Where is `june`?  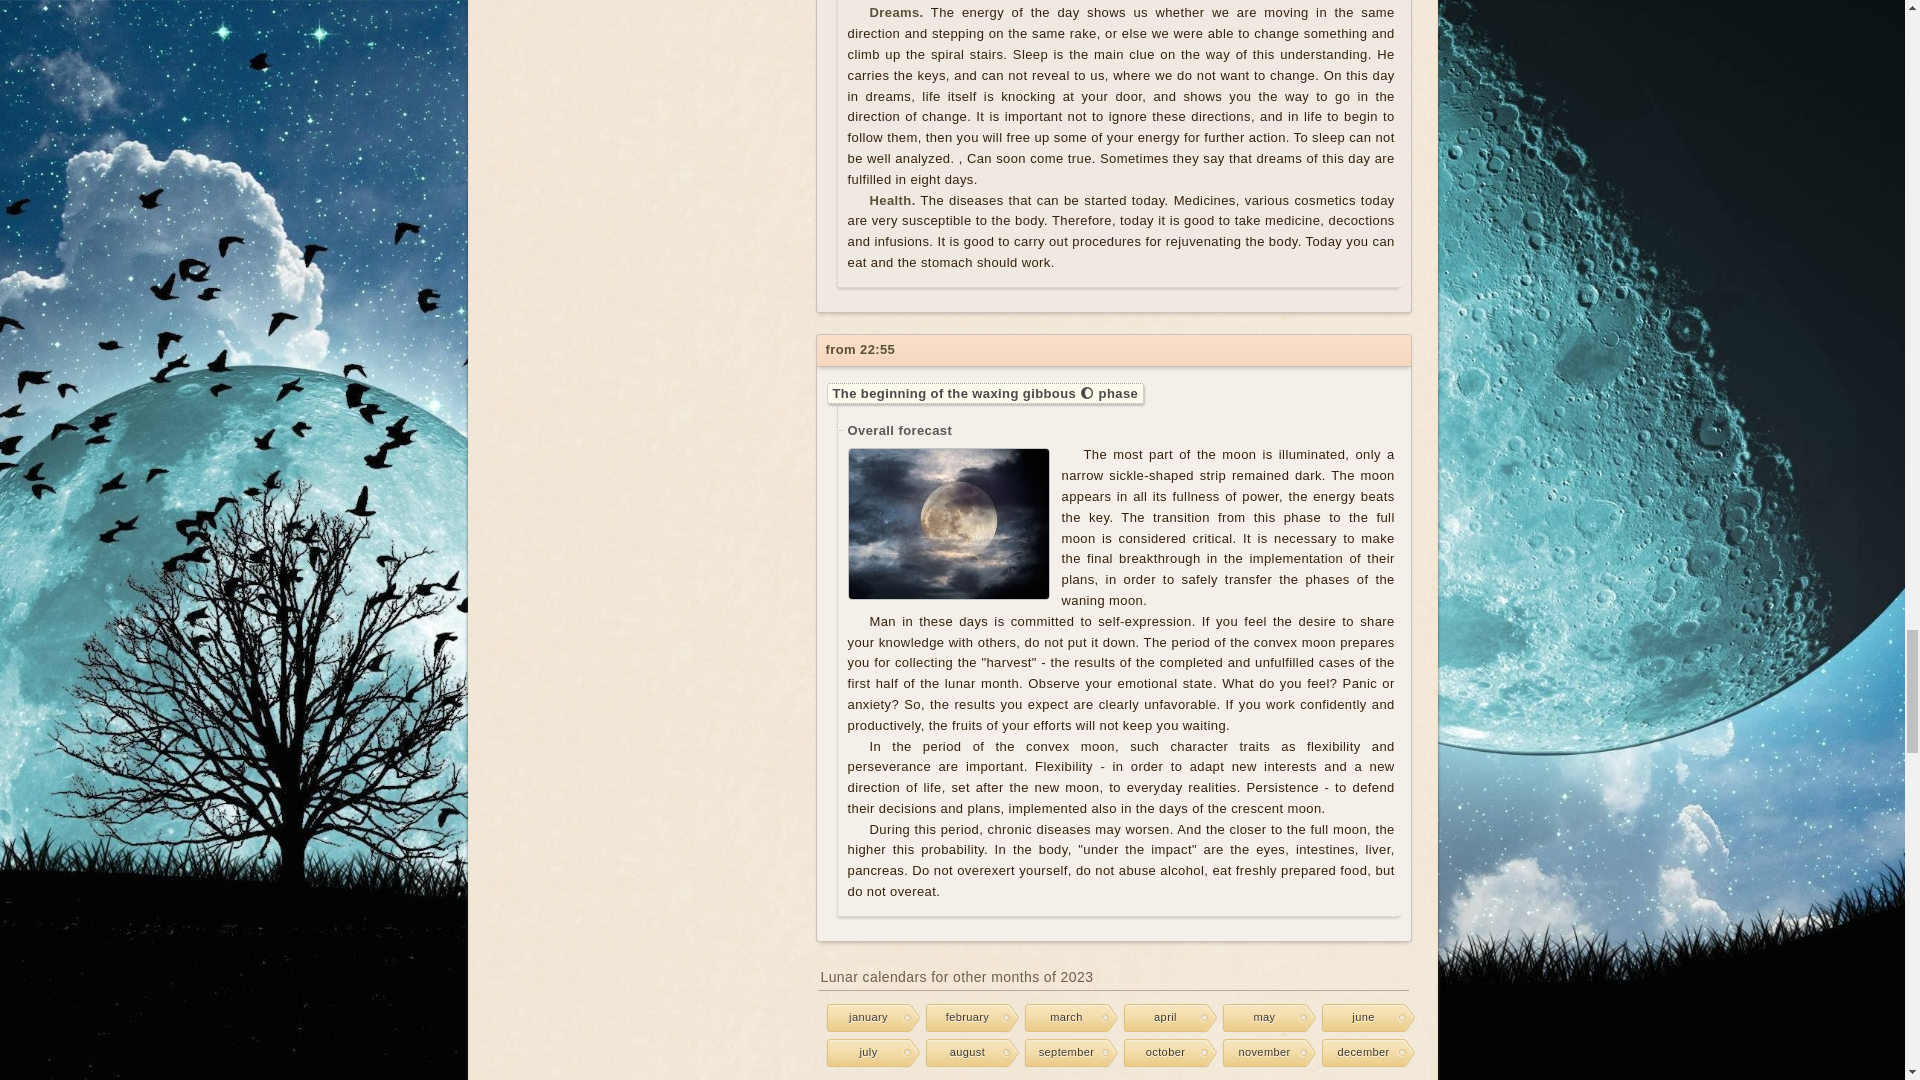
june is located at coordinates (1360, 1018).